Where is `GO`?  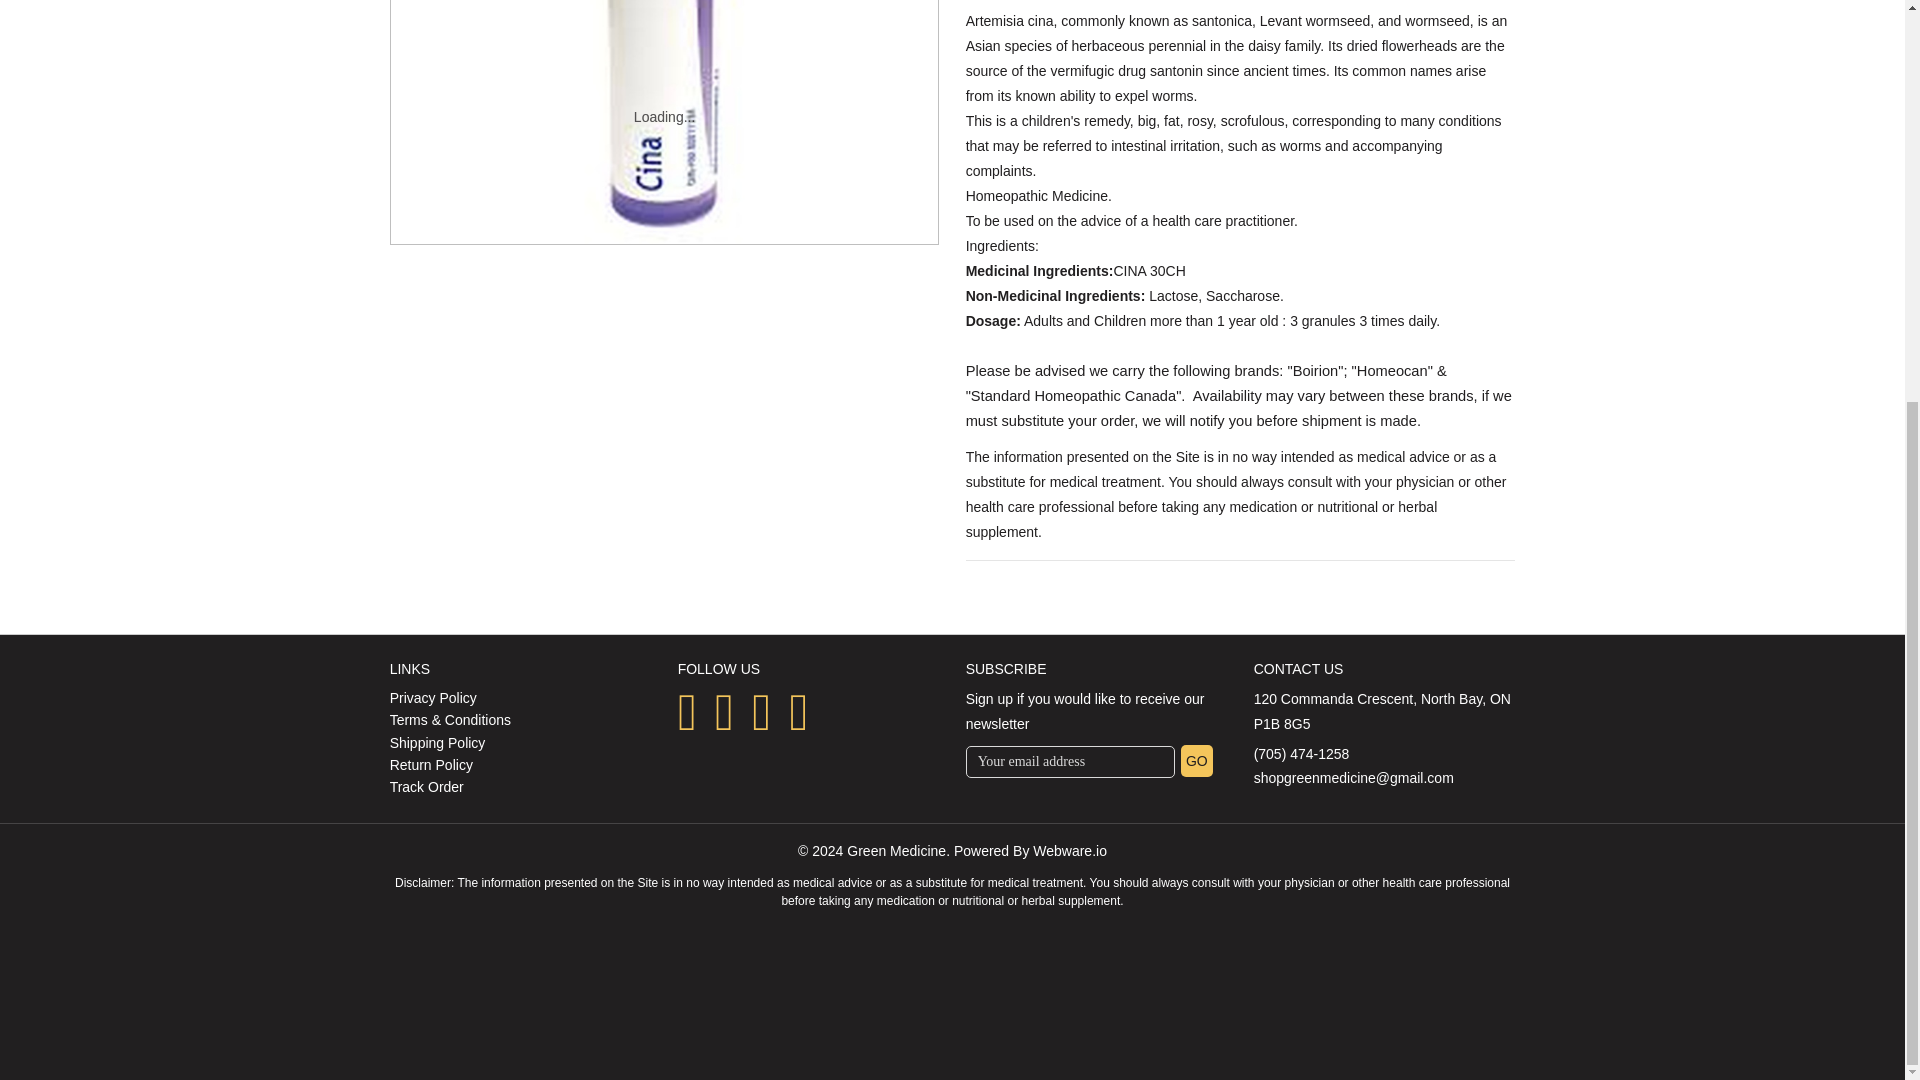 GO is located at coordinates (1196, 760).